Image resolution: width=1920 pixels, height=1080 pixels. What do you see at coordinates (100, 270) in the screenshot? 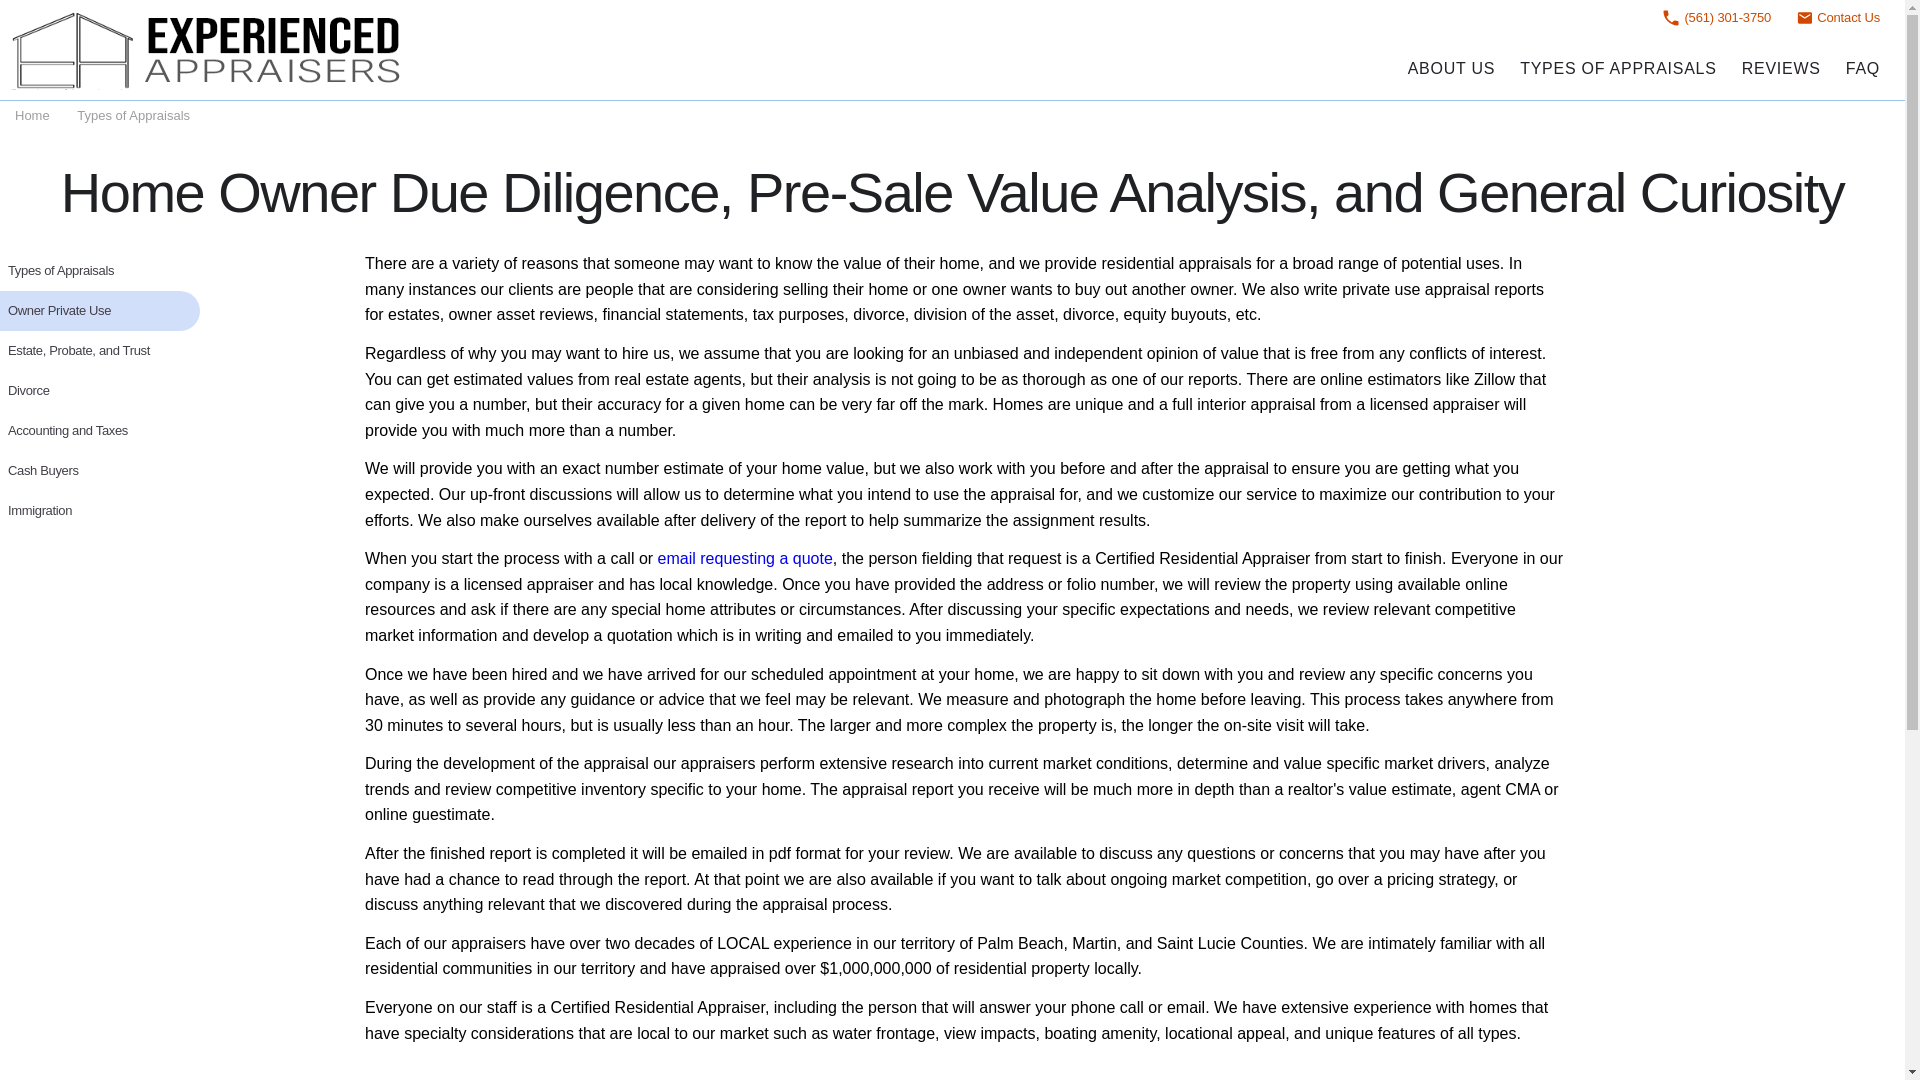
I see `Types of Appraisals` at bounding box center [100, 270].